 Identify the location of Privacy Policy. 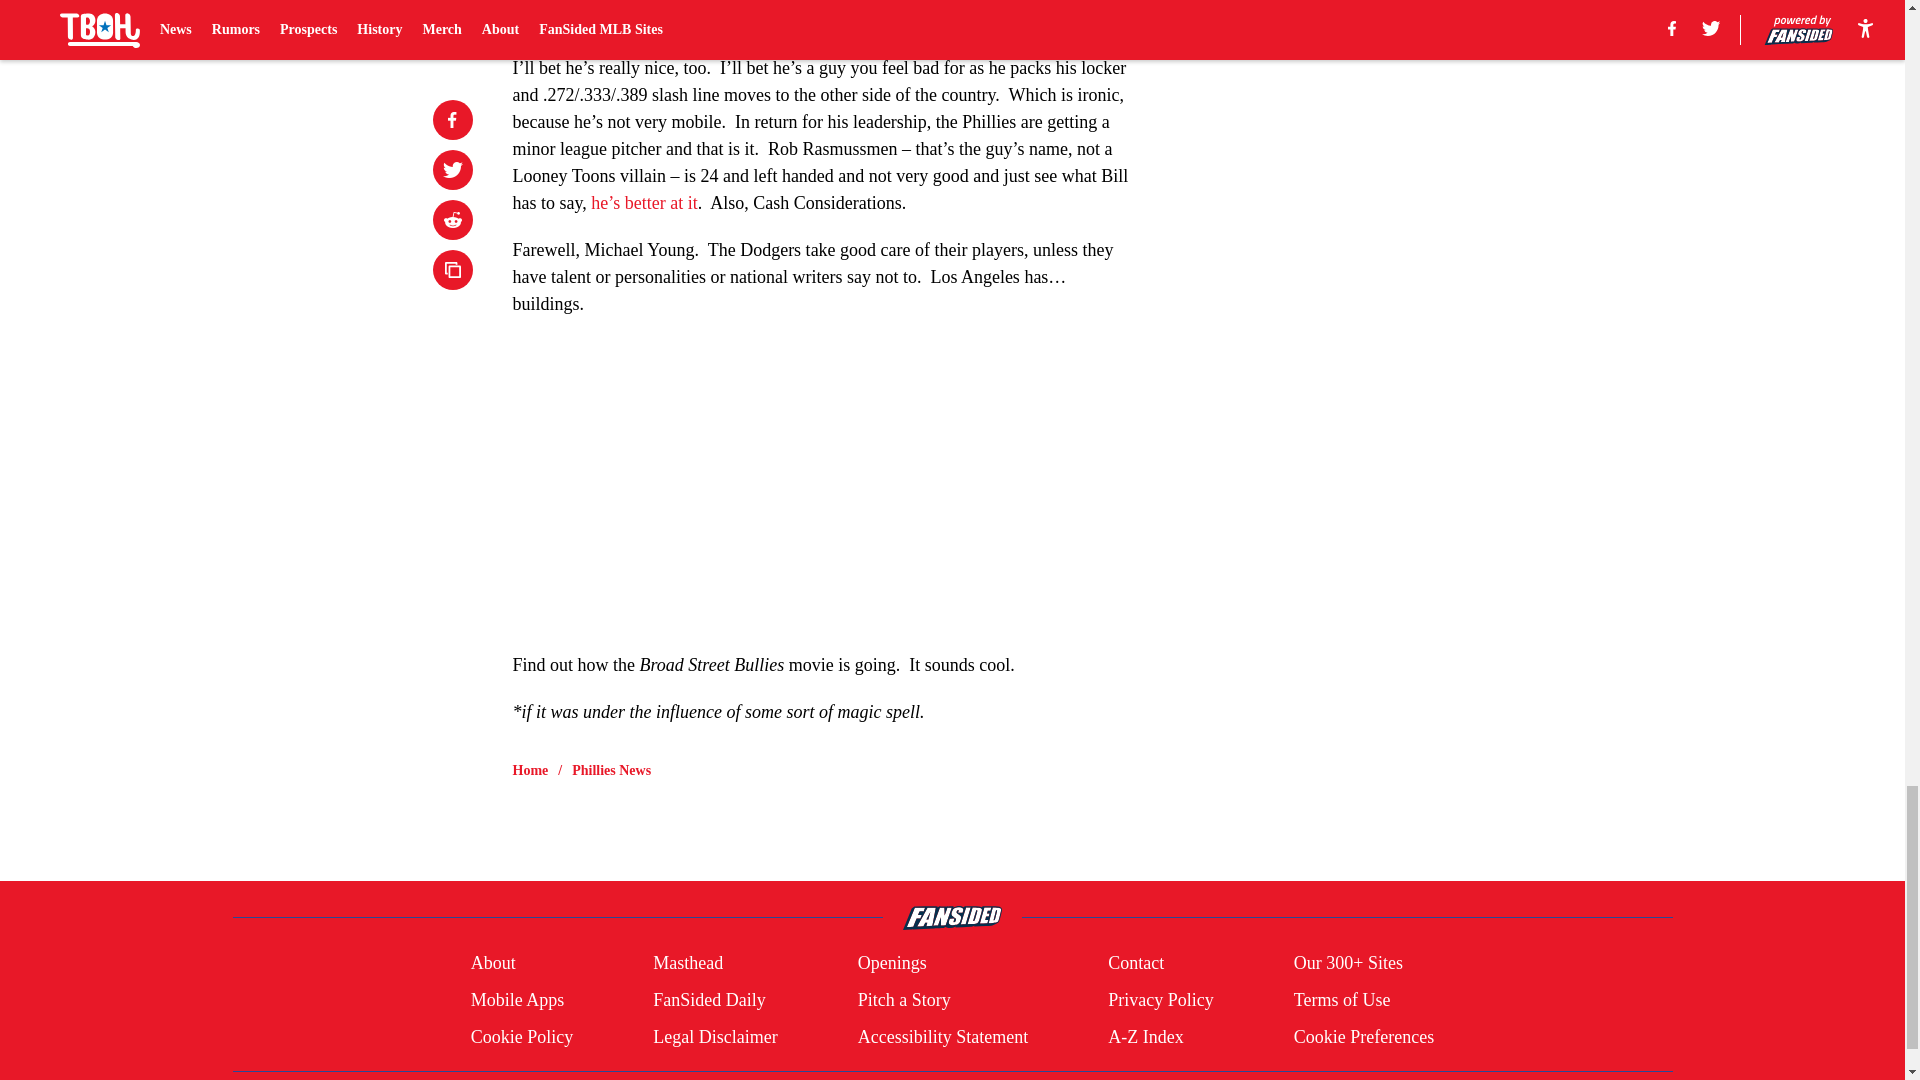
(1160, 1000).